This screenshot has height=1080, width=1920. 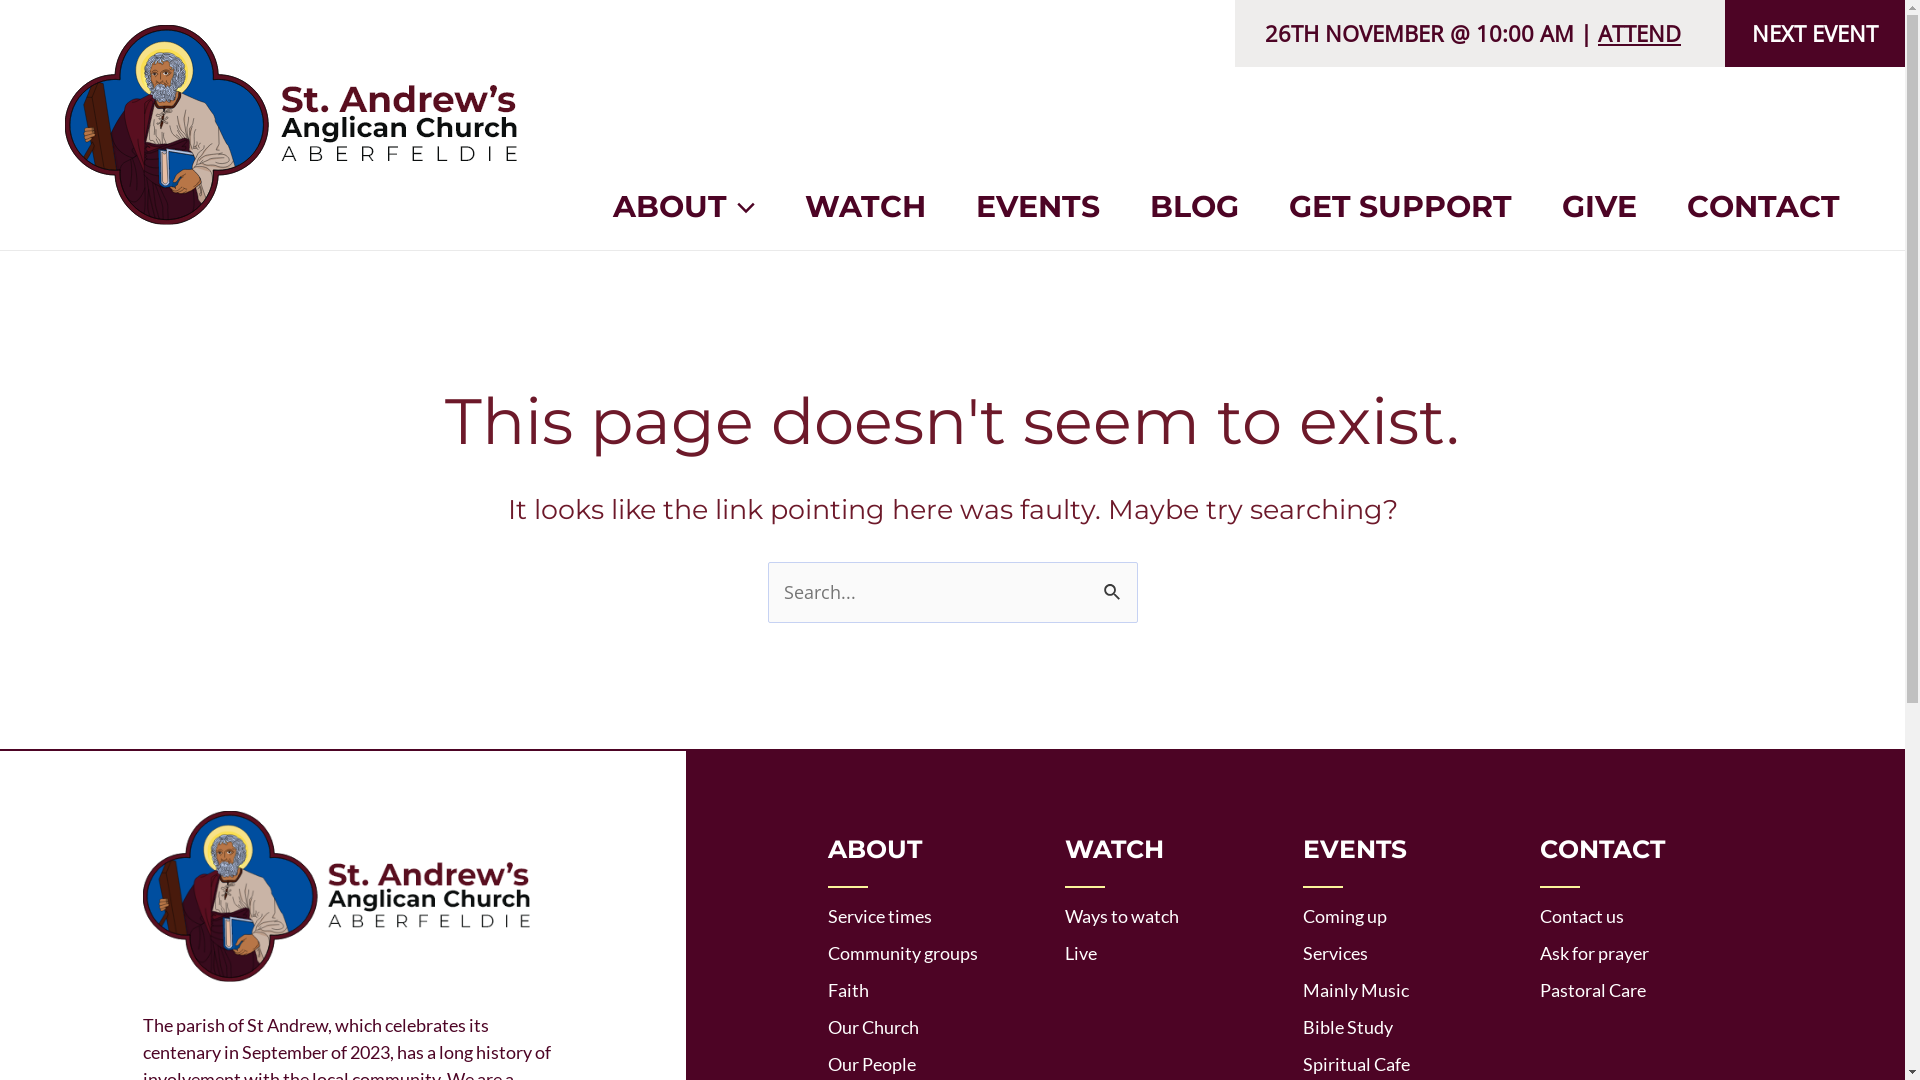 I want to click on Service times, so click(x=880, y=916).